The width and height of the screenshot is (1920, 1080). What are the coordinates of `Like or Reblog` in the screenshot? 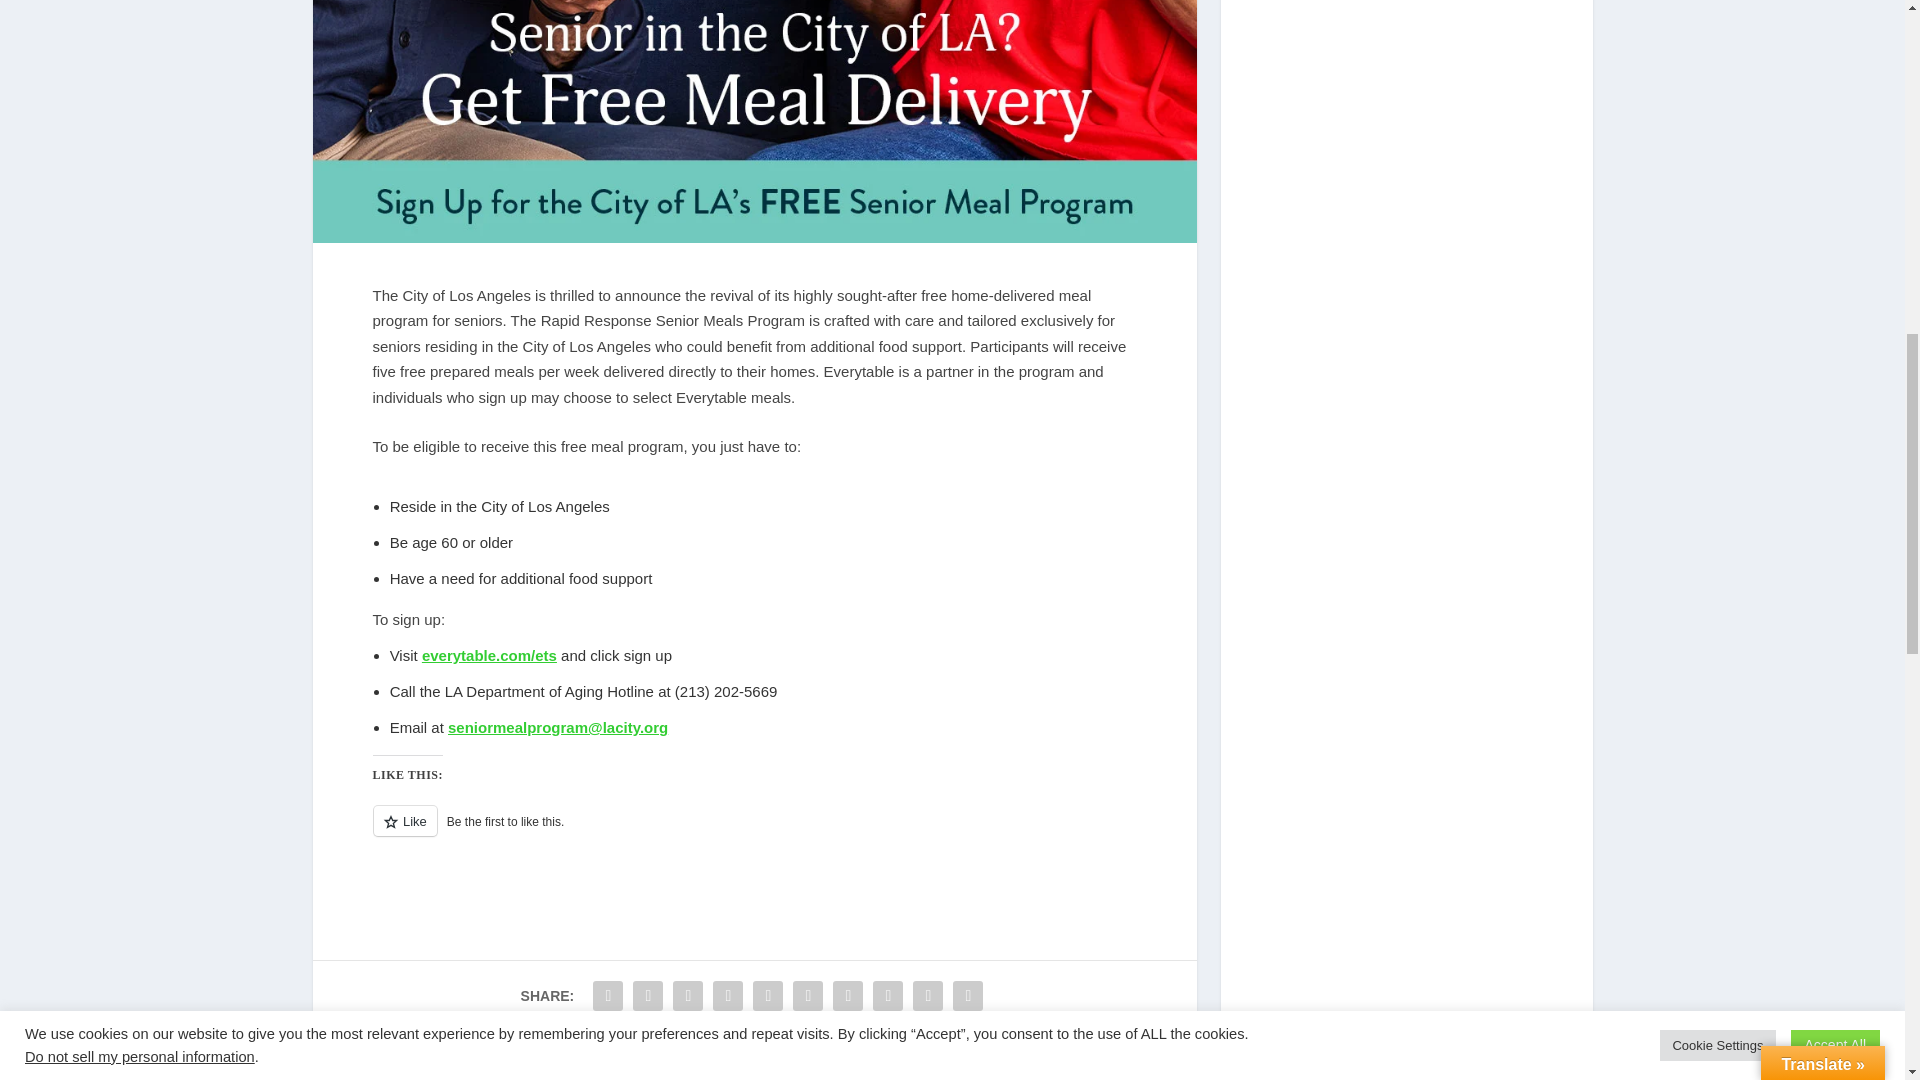 It's located at (754, 832).